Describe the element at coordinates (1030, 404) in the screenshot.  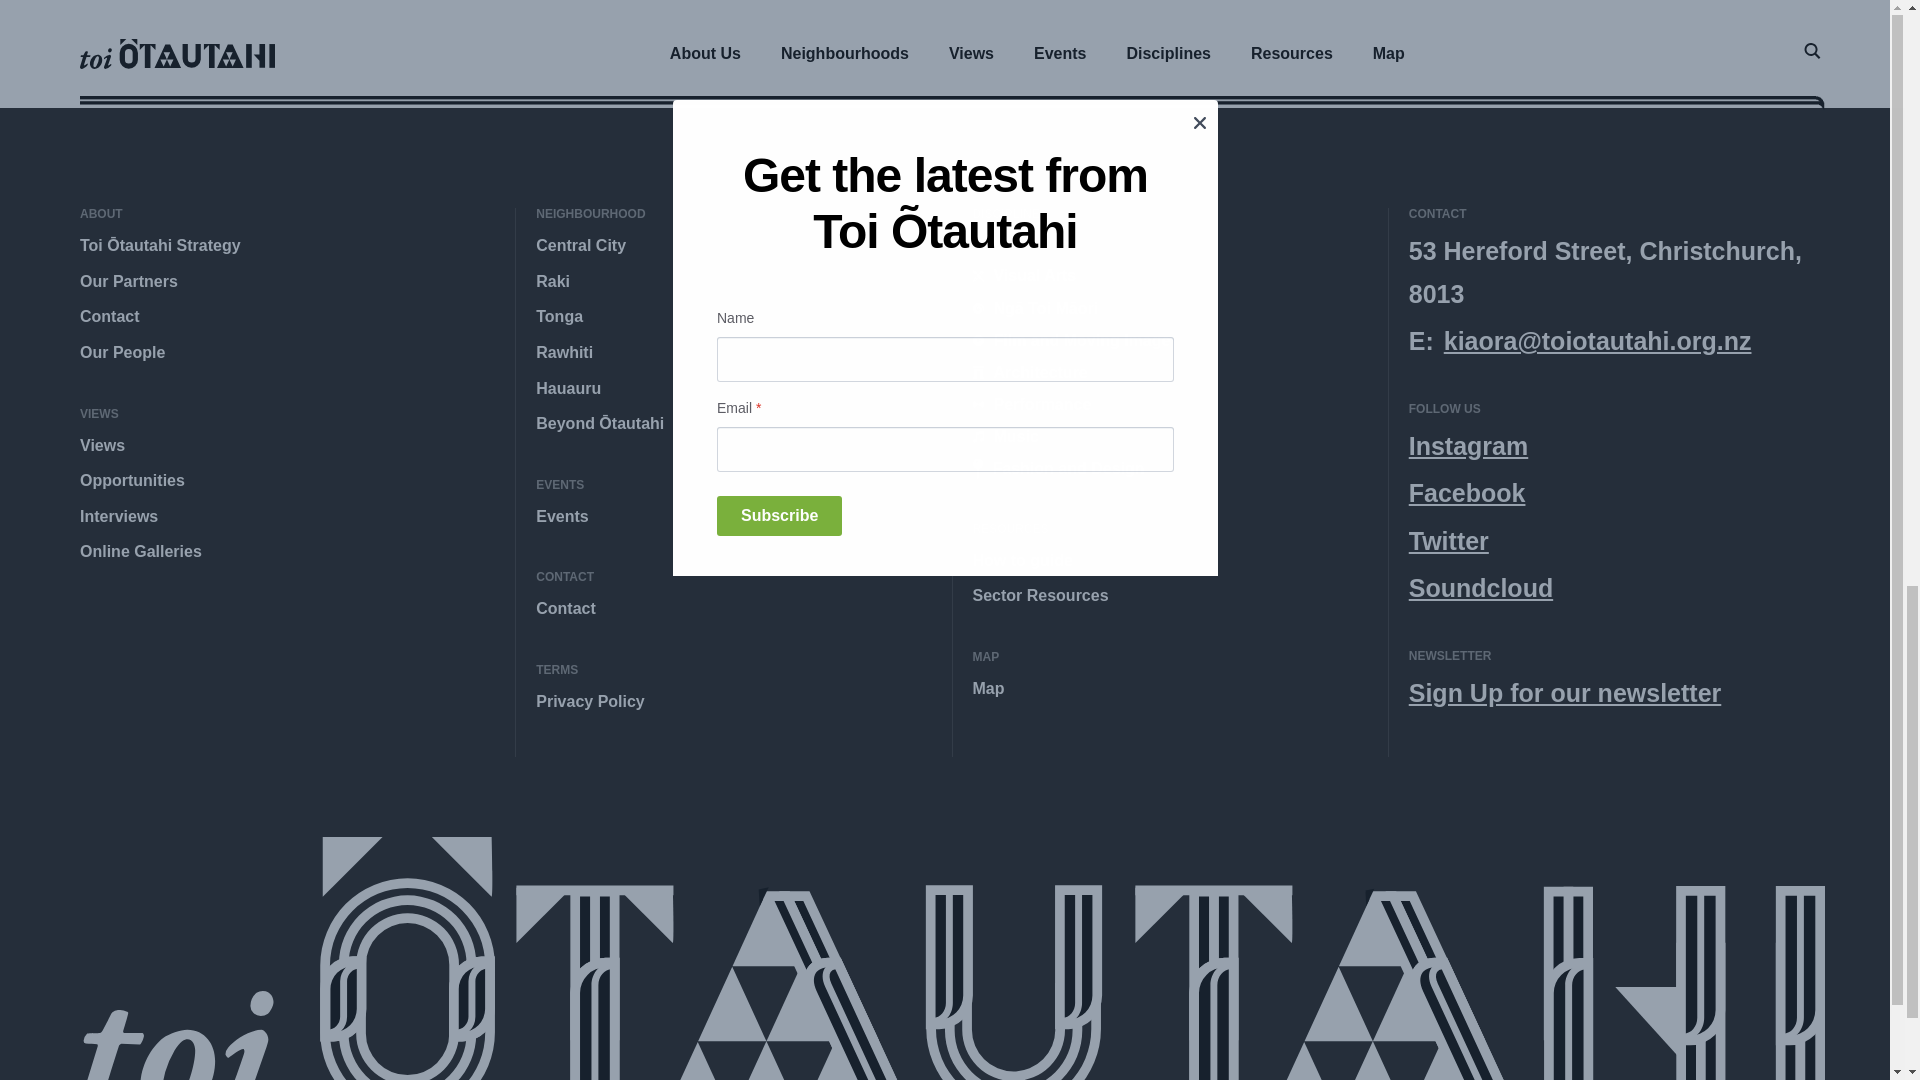
I see `Performance` at that location.